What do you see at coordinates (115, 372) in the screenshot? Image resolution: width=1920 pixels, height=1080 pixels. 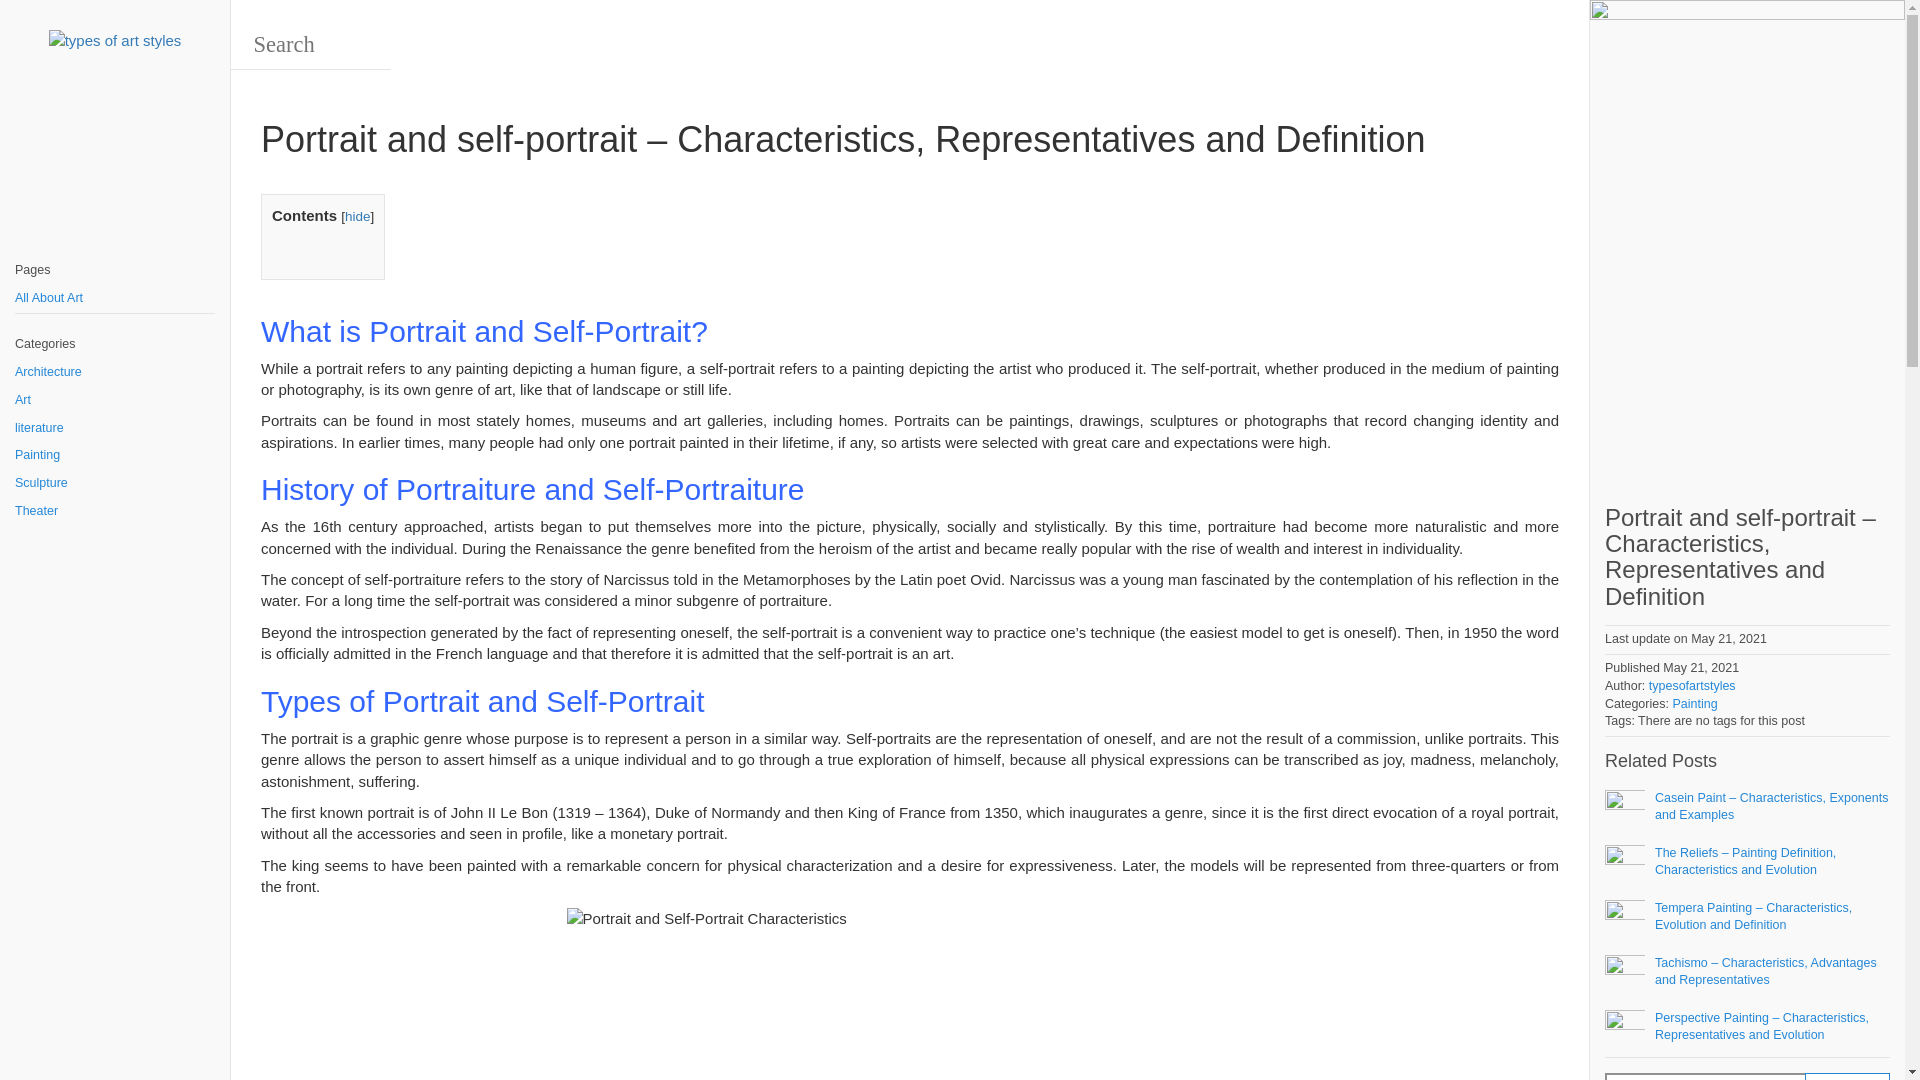 I see `Architecture` at bounding box center [115, 372].